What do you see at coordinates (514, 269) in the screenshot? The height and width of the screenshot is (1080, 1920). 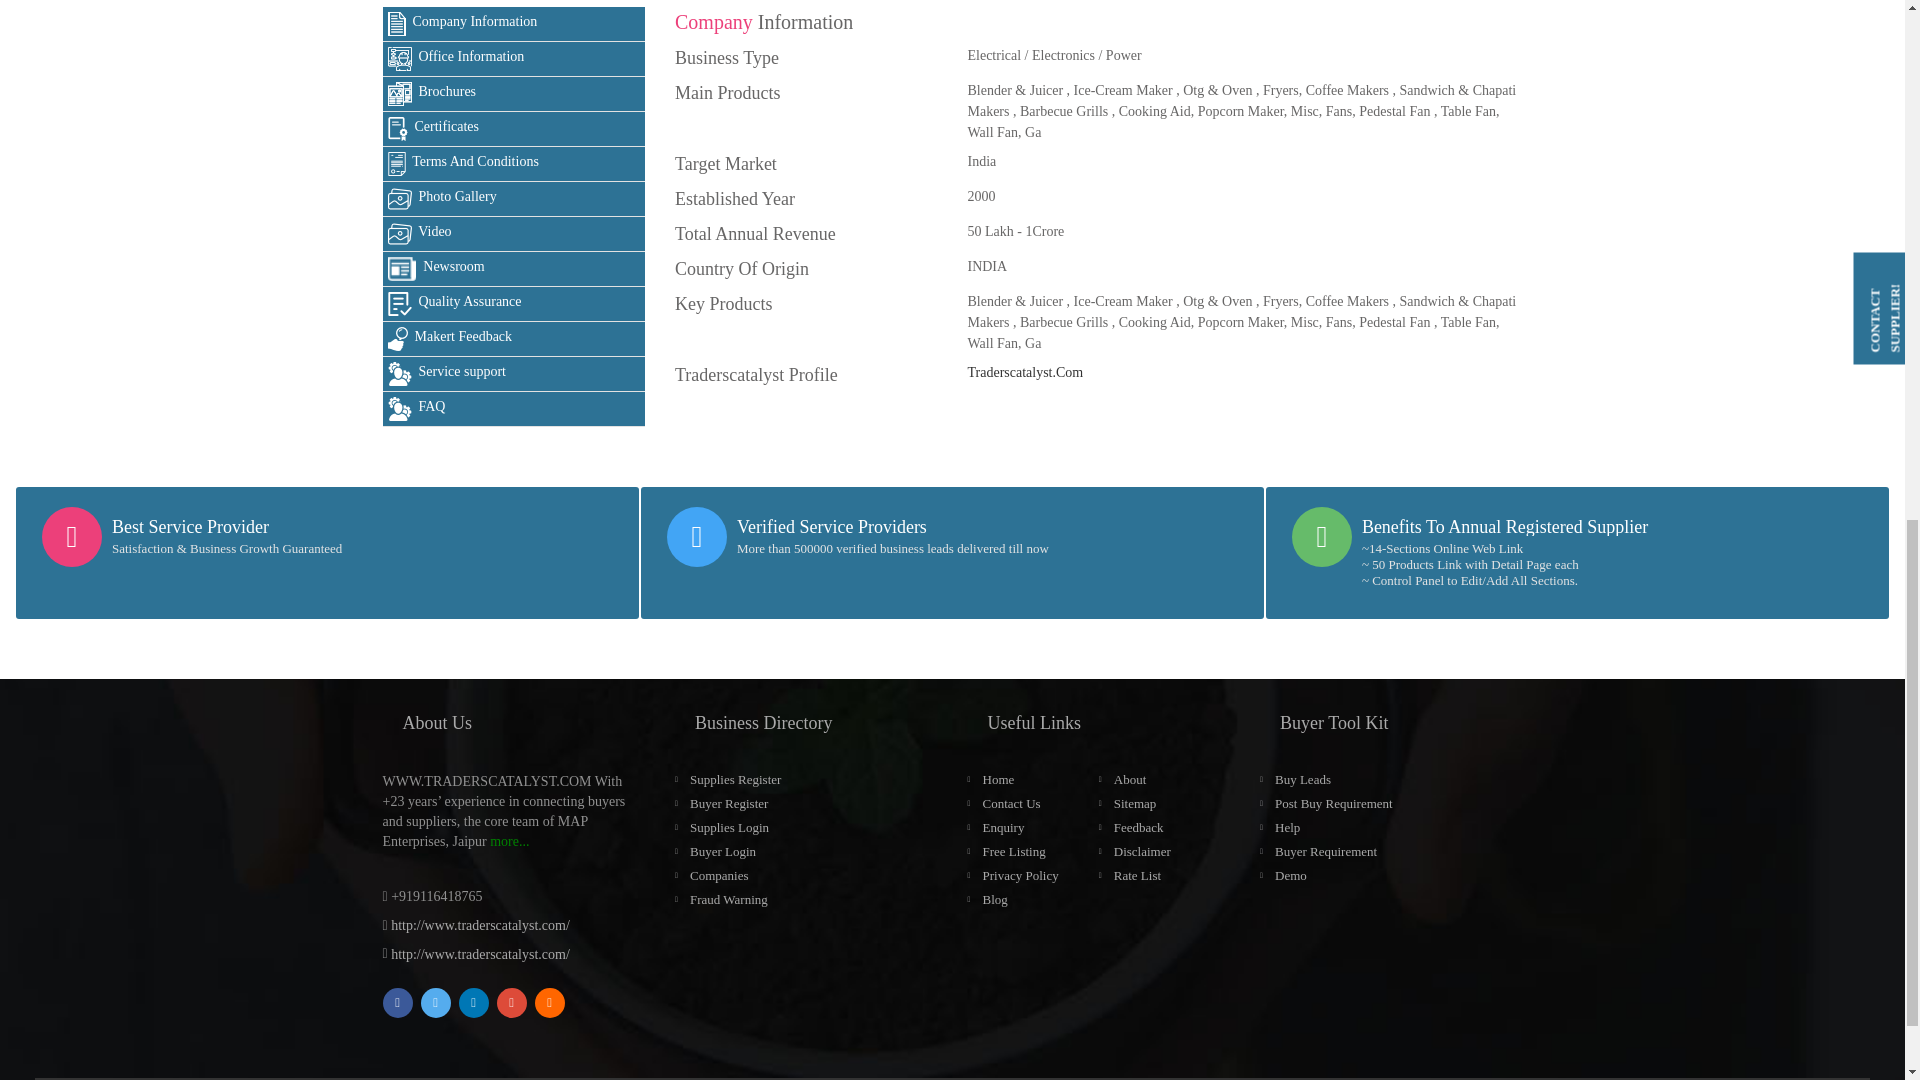 I see `  Newsroom` at bounding box center [514, 269].